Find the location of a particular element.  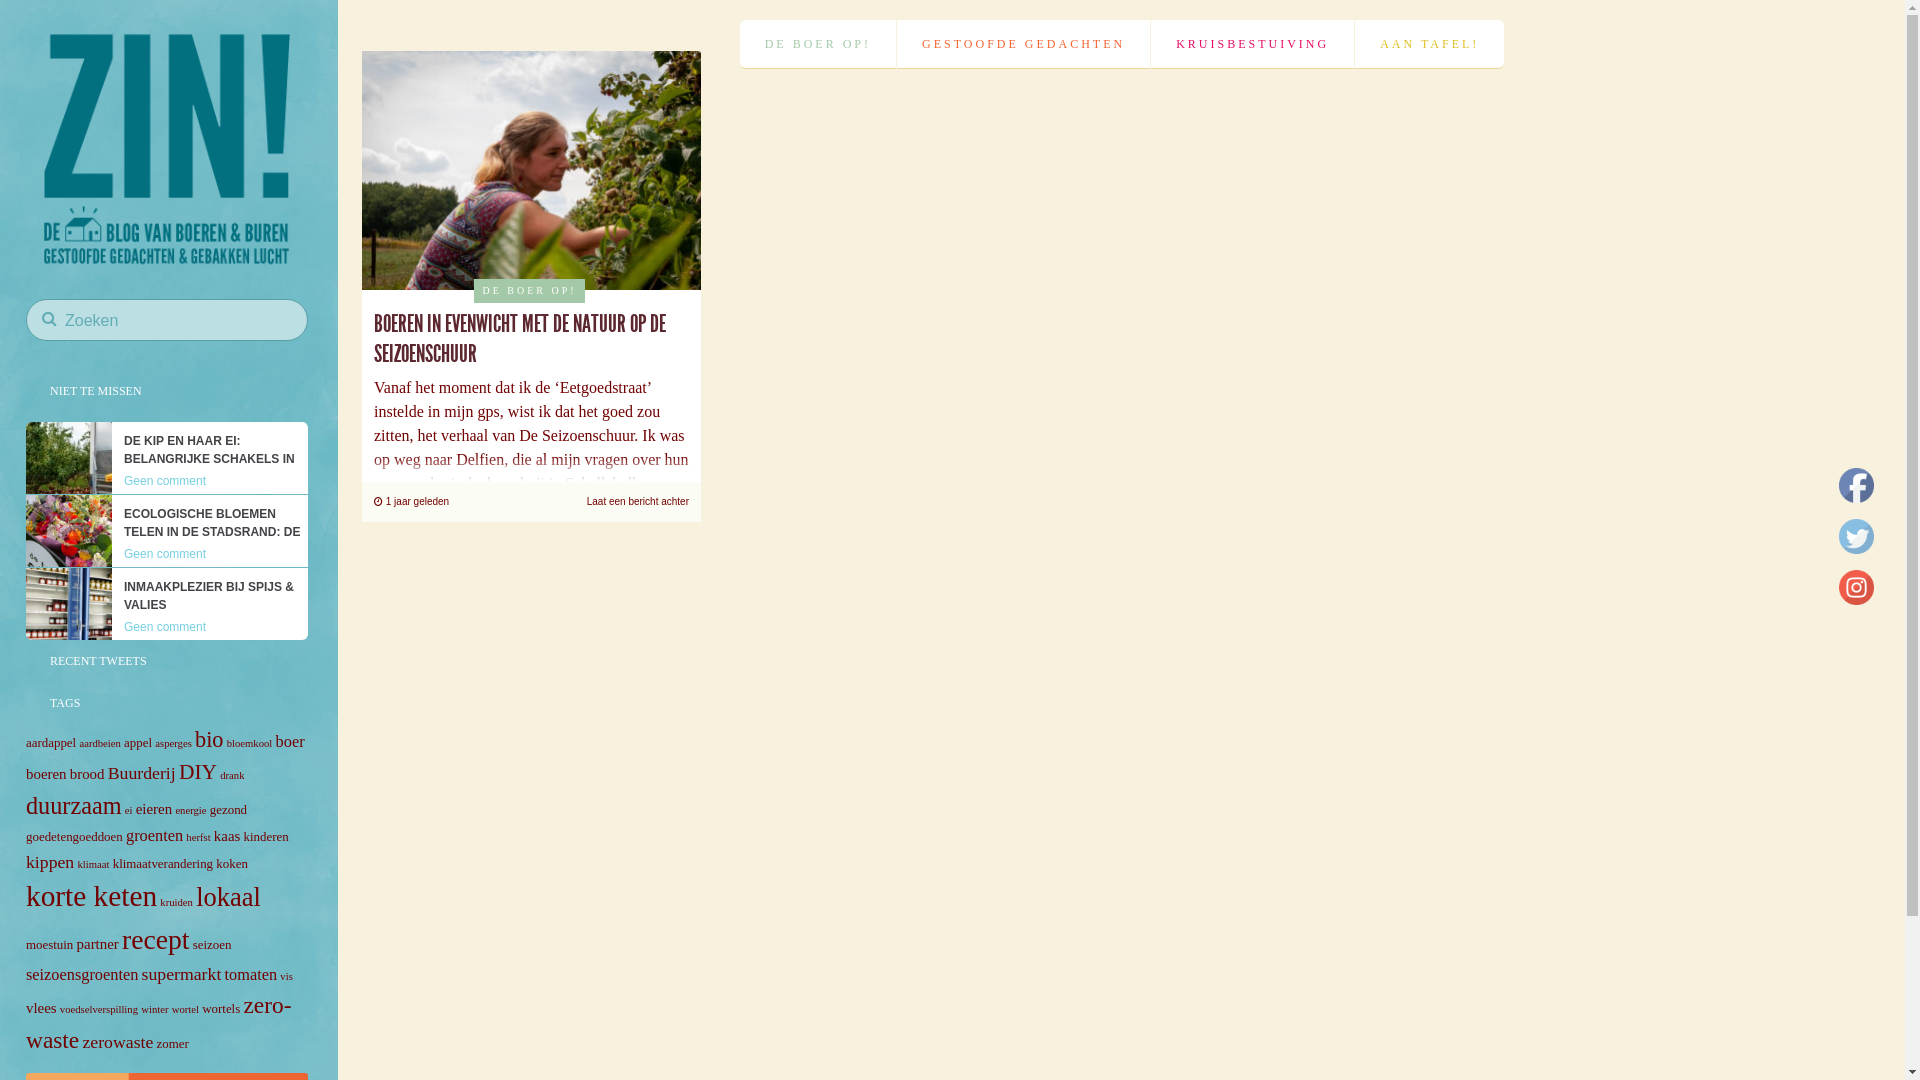

zero-waste is located at coordinates (158, 1022).